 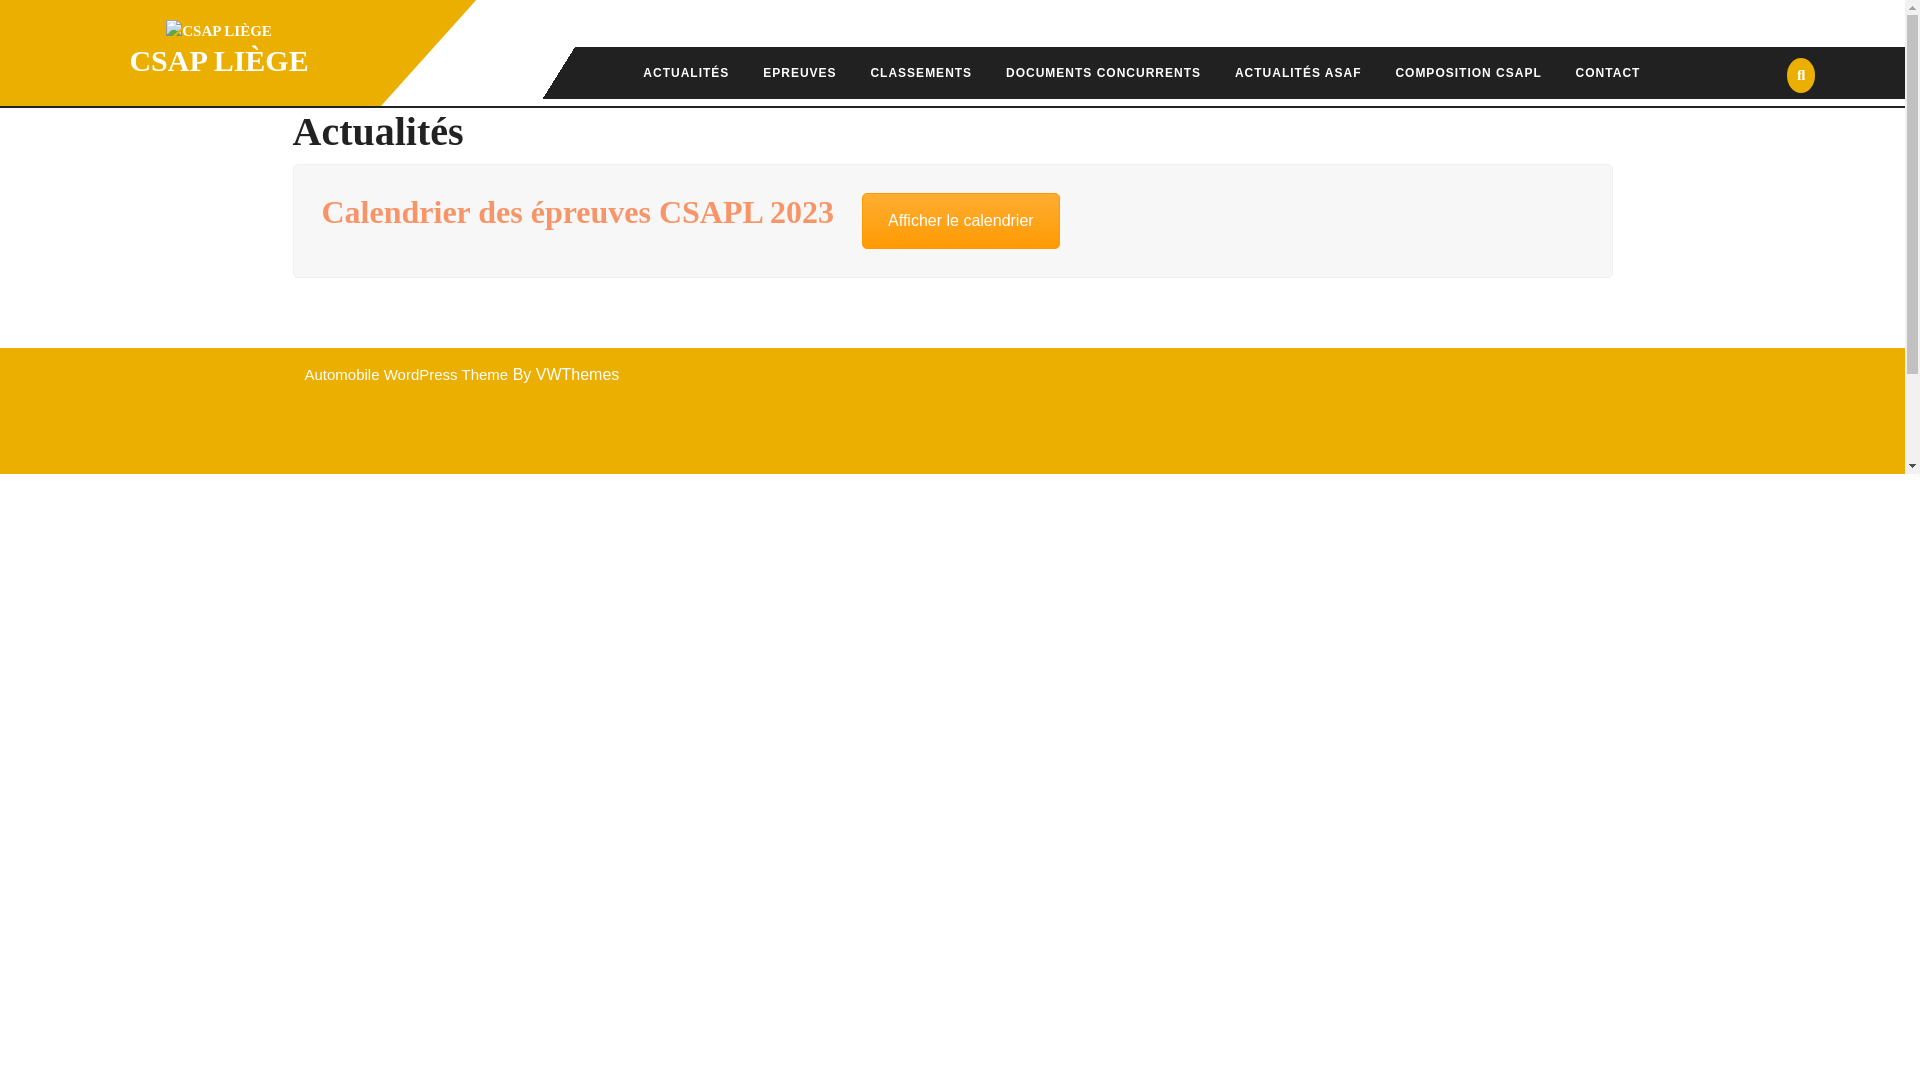 I want to click on EPREUVES, so click(x=800, y=73).